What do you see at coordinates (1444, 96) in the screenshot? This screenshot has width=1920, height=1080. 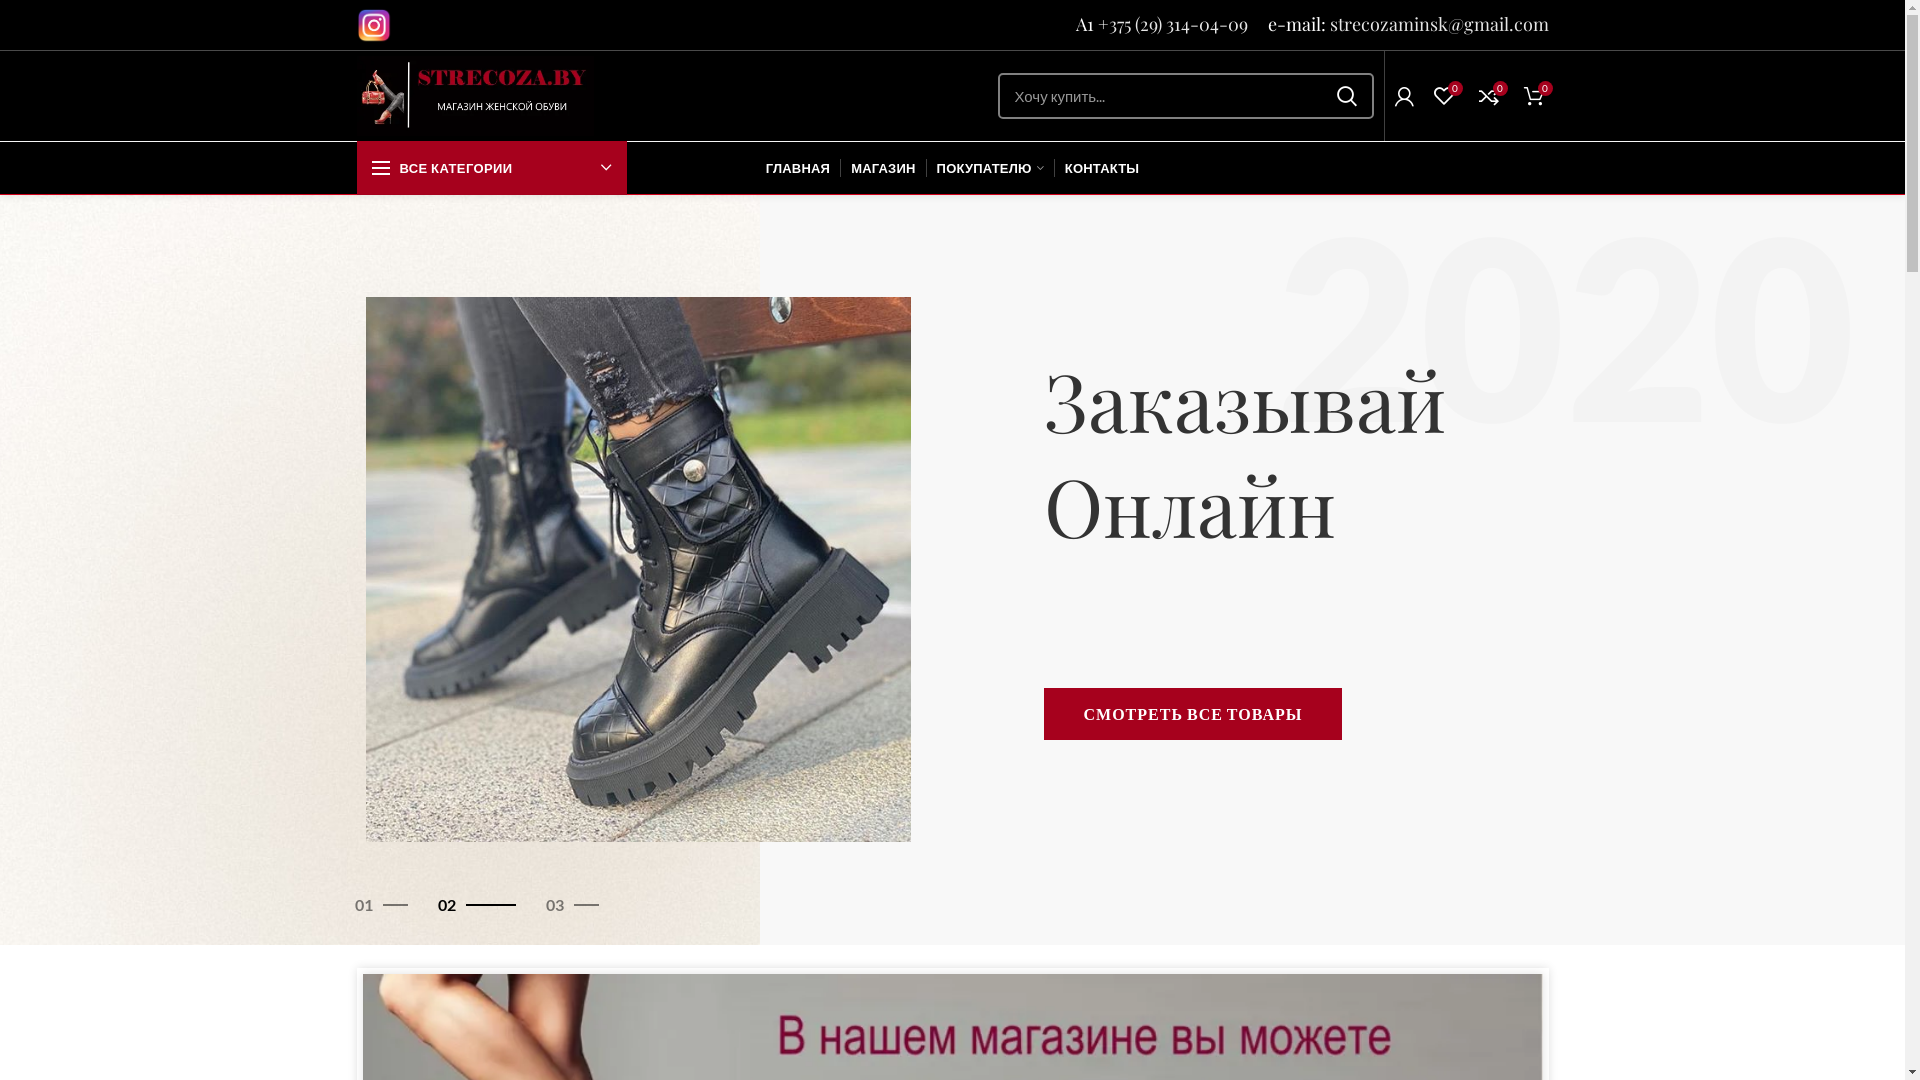 I see `0` at bounding box center [1444, 96].